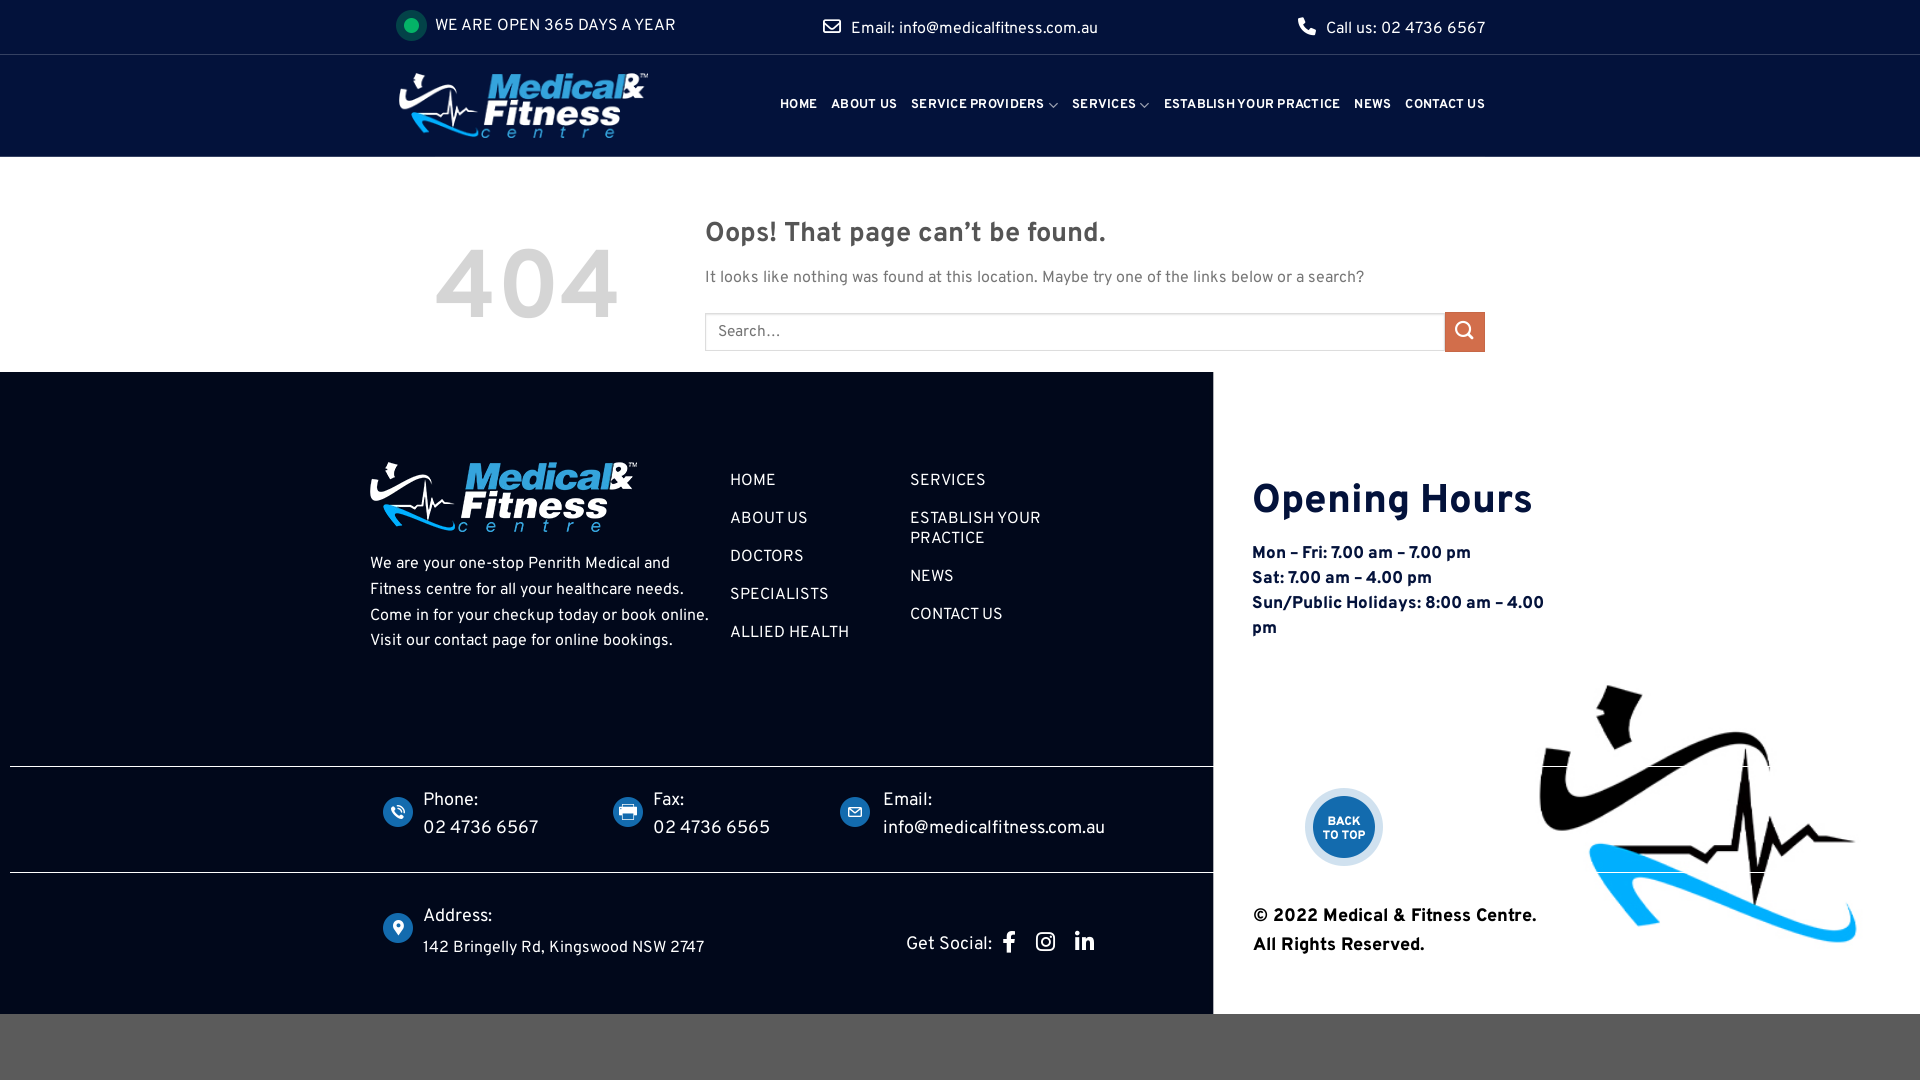 The image size is (1920, 1080). Describe the element at coordinates (810, 519) in the screenshot. I see `ABOUT US` at that location.